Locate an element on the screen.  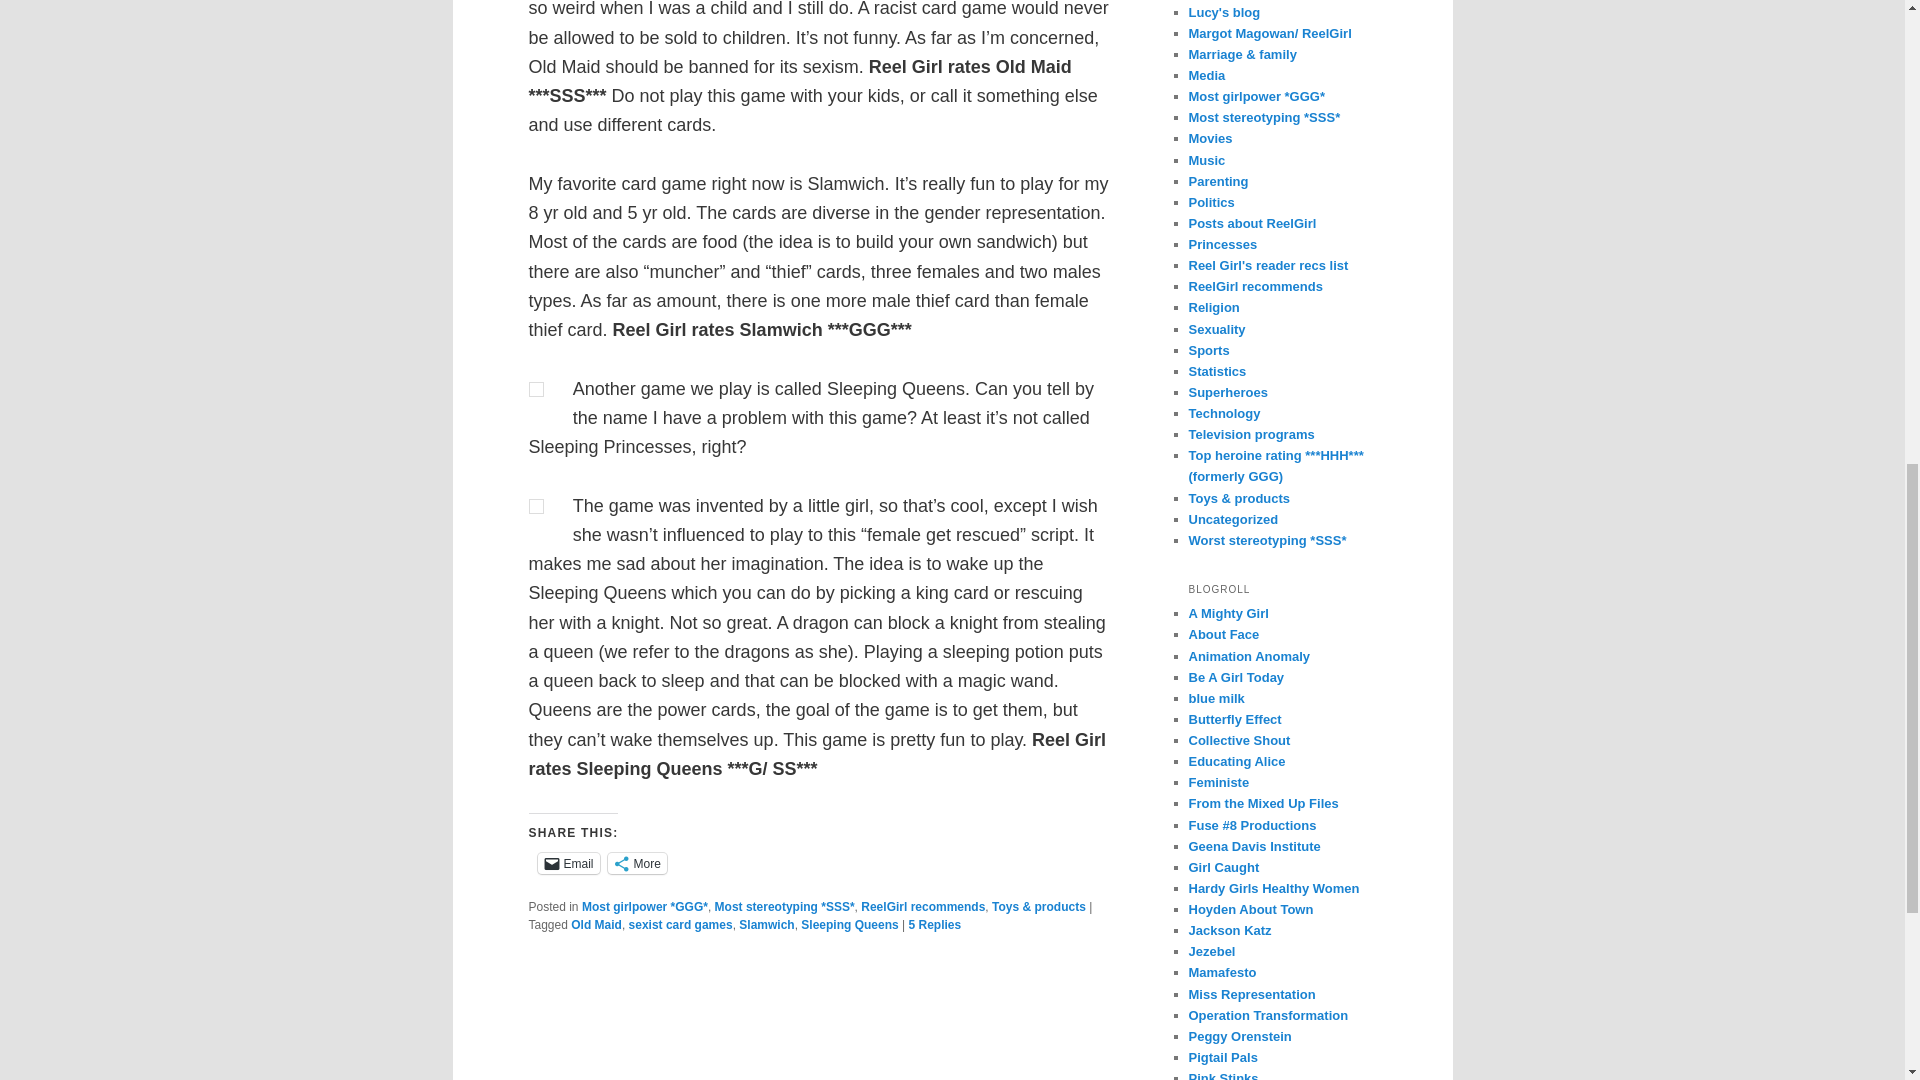
Slamwich is located at coordinates (766, 925).